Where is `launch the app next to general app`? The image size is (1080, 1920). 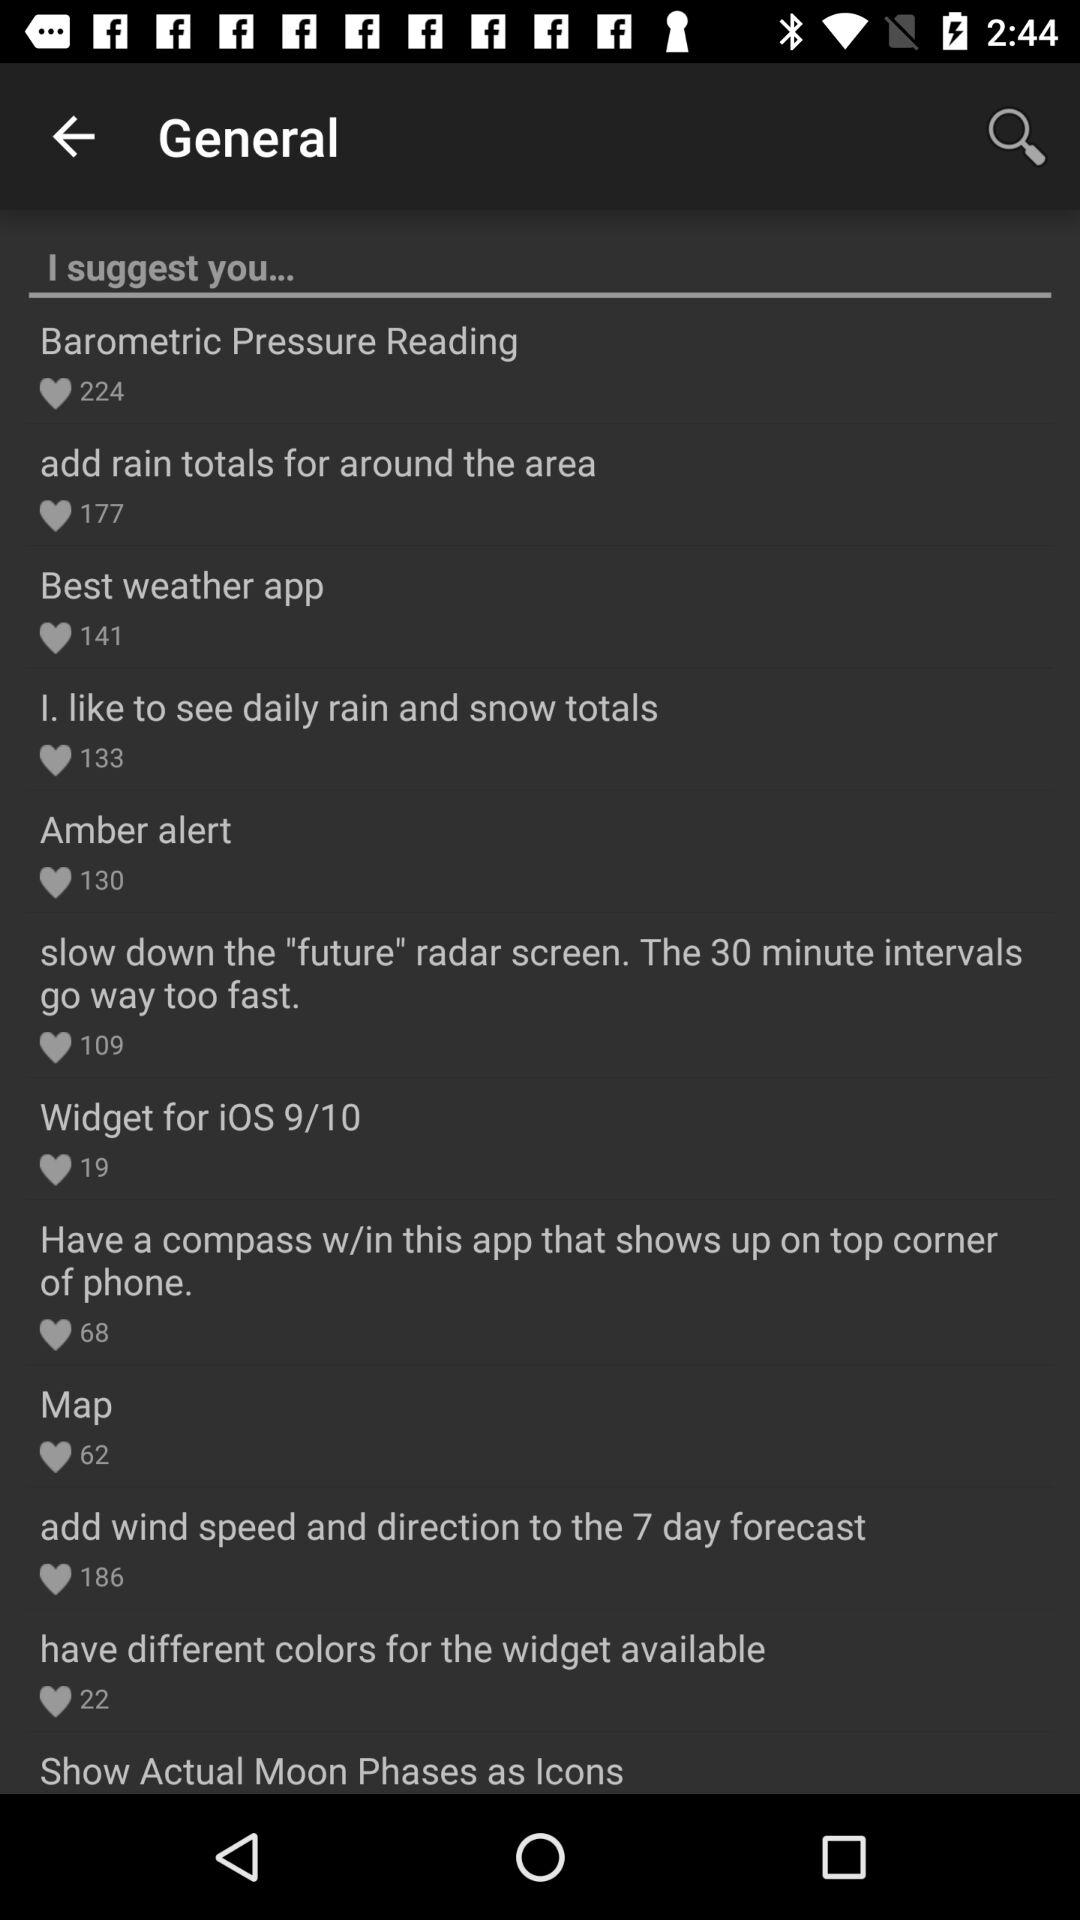 launch the app next to general app is located at coordinates (73, 136).